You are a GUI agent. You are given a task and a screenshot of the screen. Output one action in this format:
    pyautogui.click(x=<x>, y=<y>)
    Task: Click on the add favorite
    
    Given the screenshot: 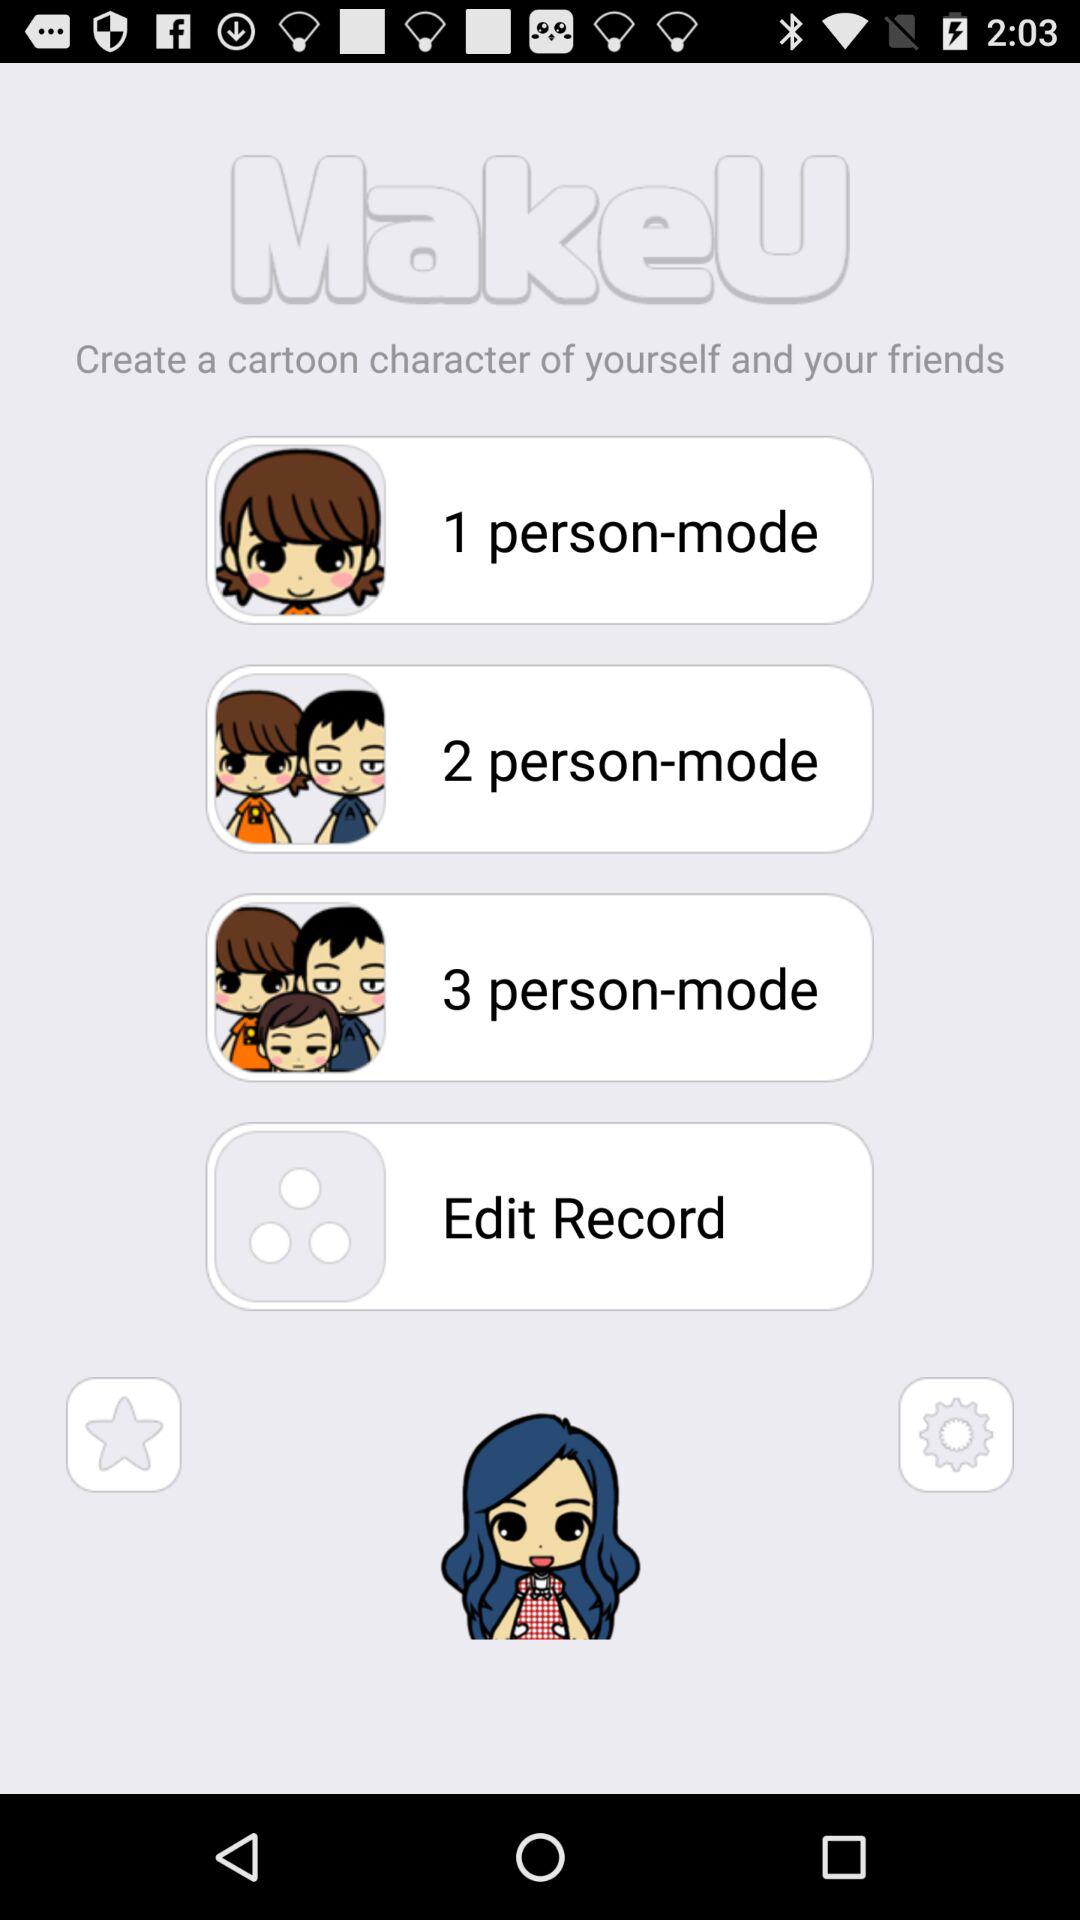 What is the action you would take?
    pyautogui.click(x=124, y=1434)
    